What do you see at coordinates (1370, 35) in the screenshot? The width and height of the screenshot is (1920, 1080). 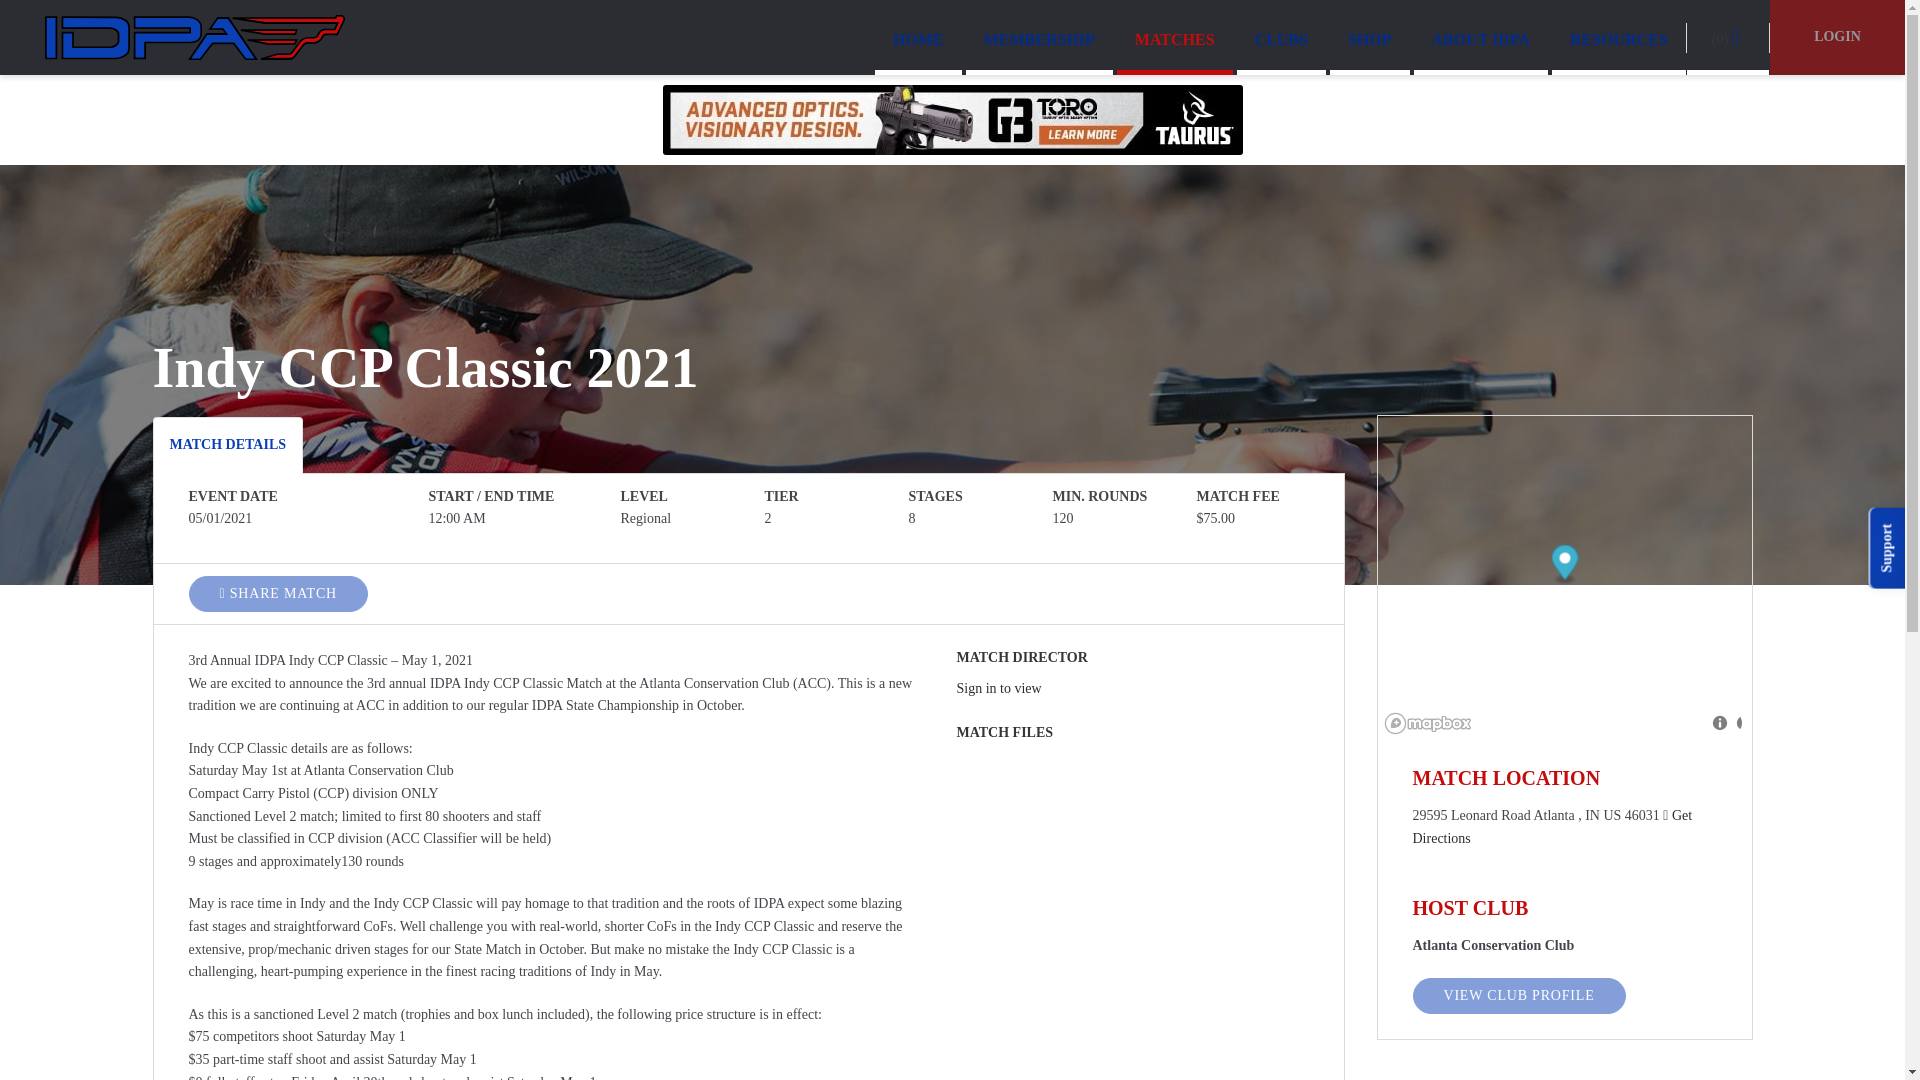 I see `SHOP` at bounding box center [1370, 35].